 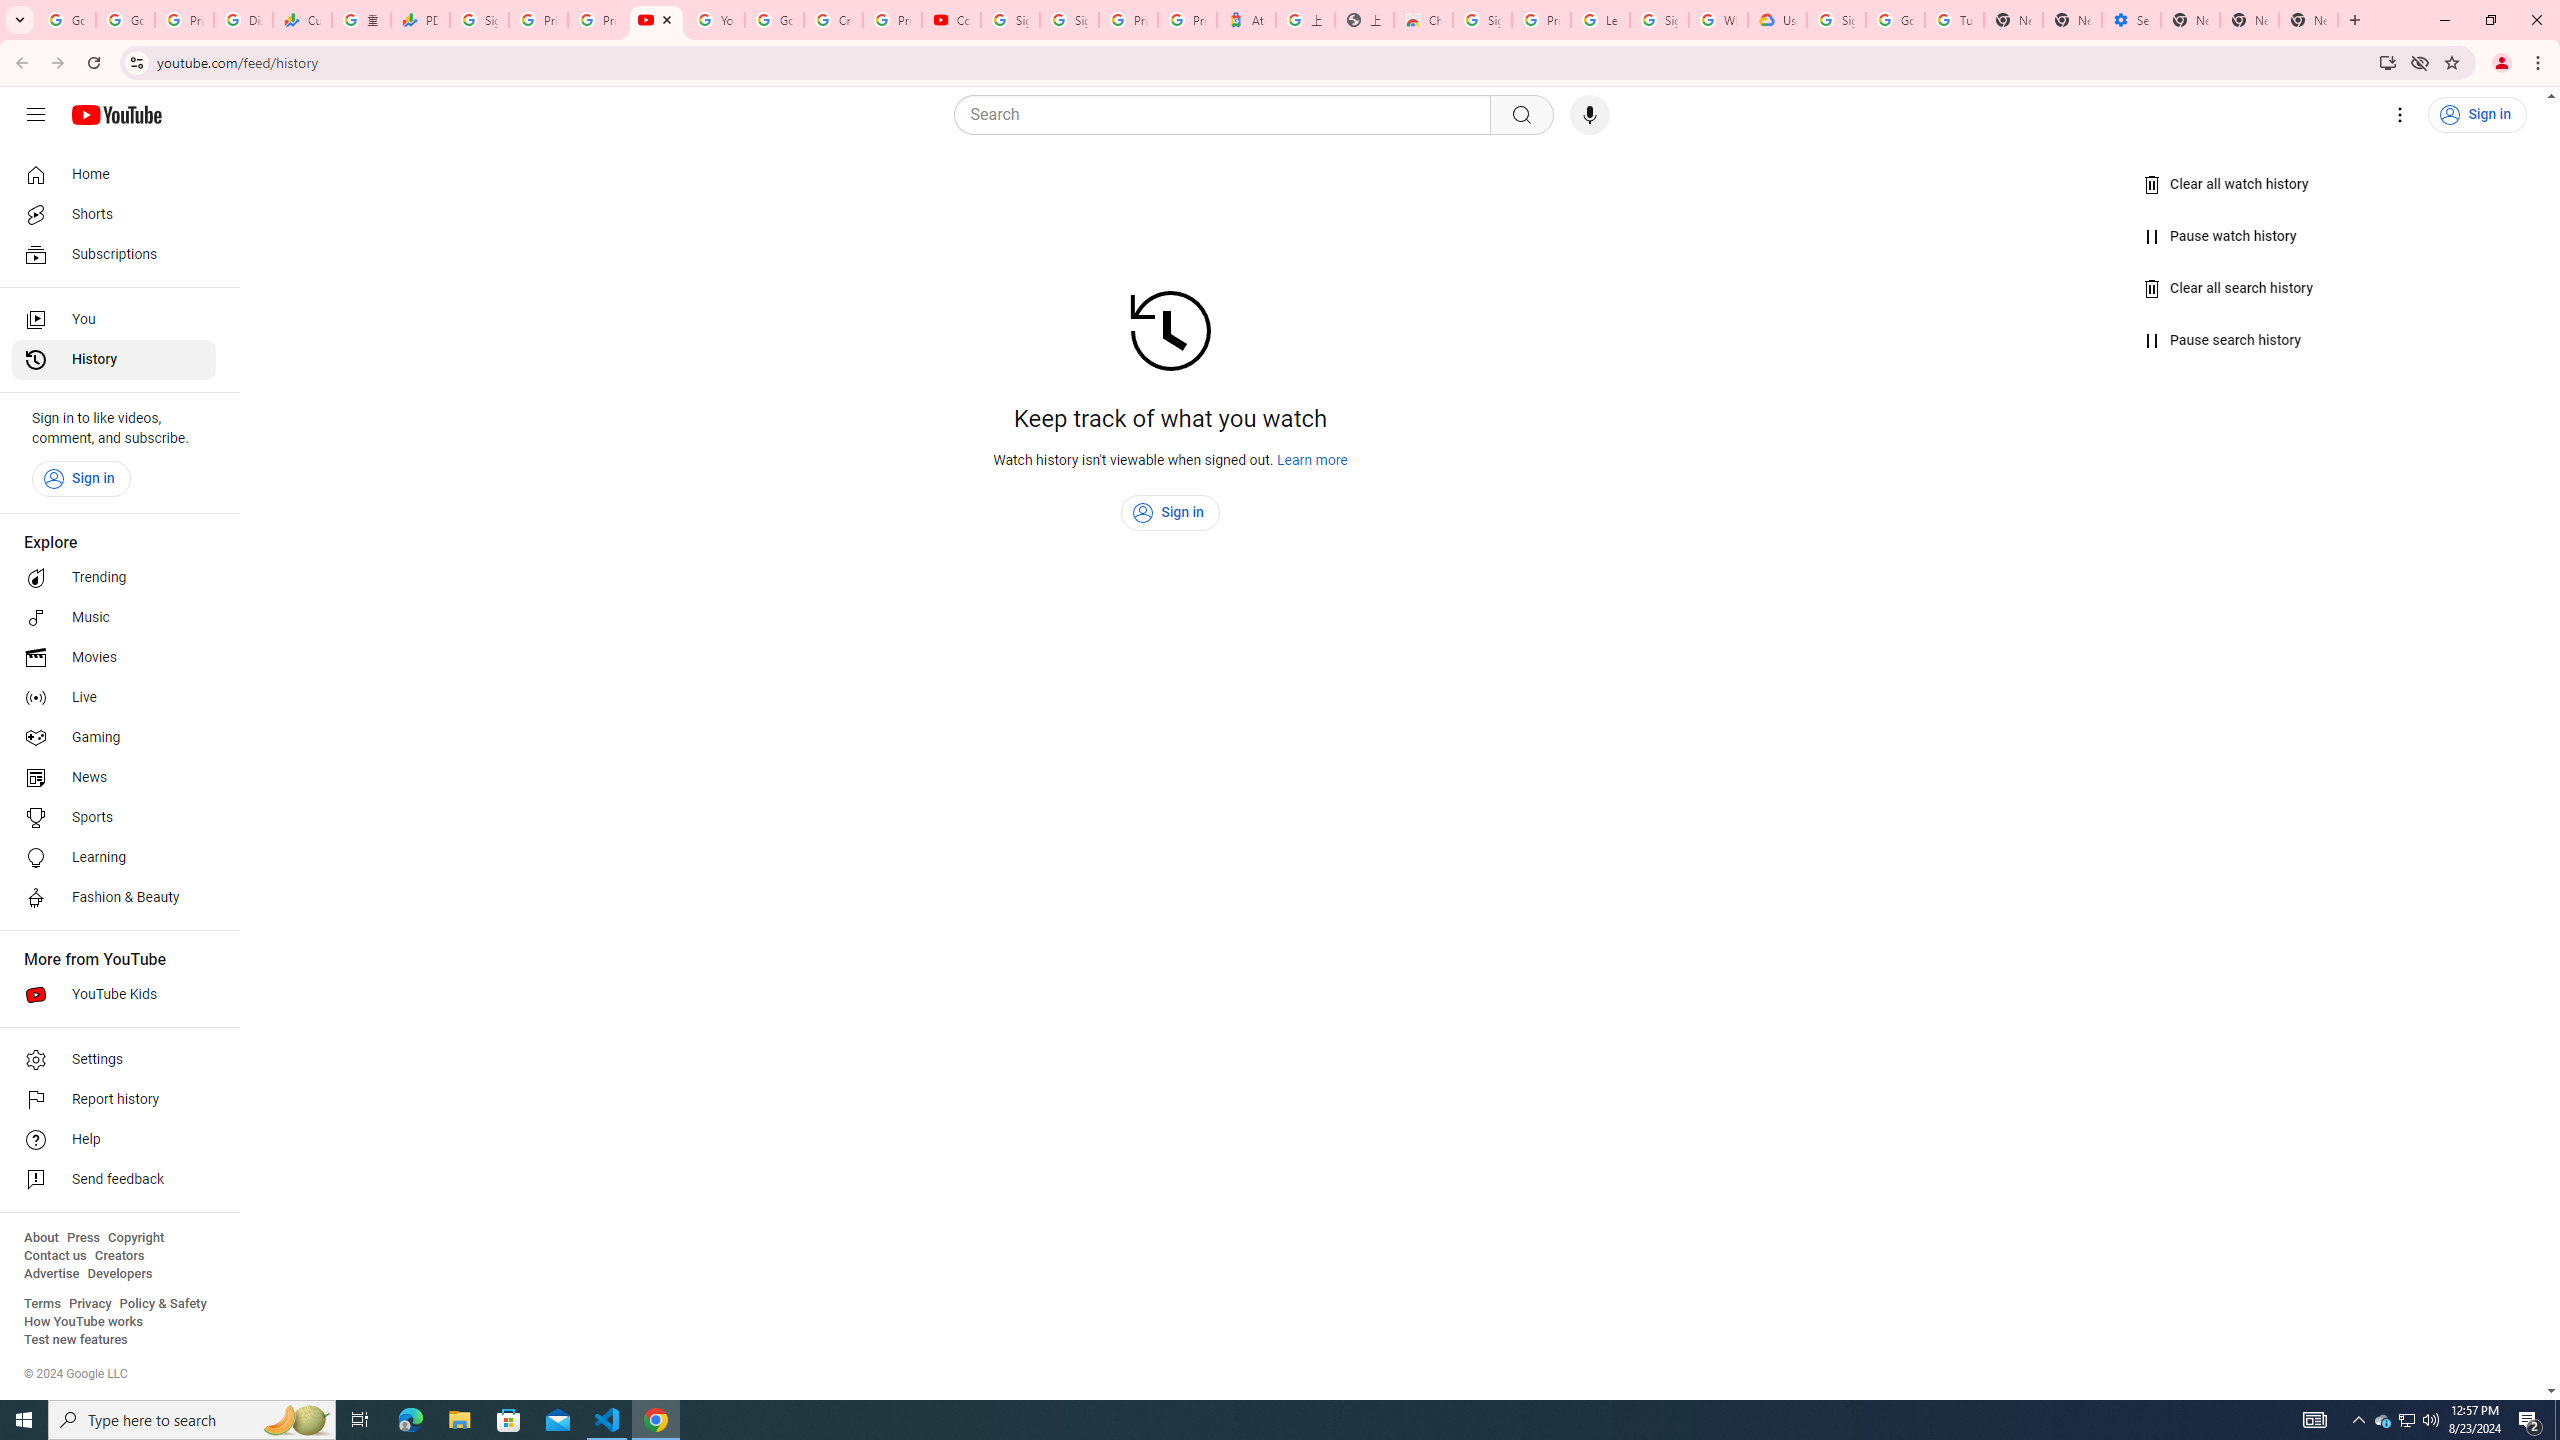 What do you see at coordinates (654, 20) in the screenshot?
I see `YouTube` at bounding box center [654, 20].